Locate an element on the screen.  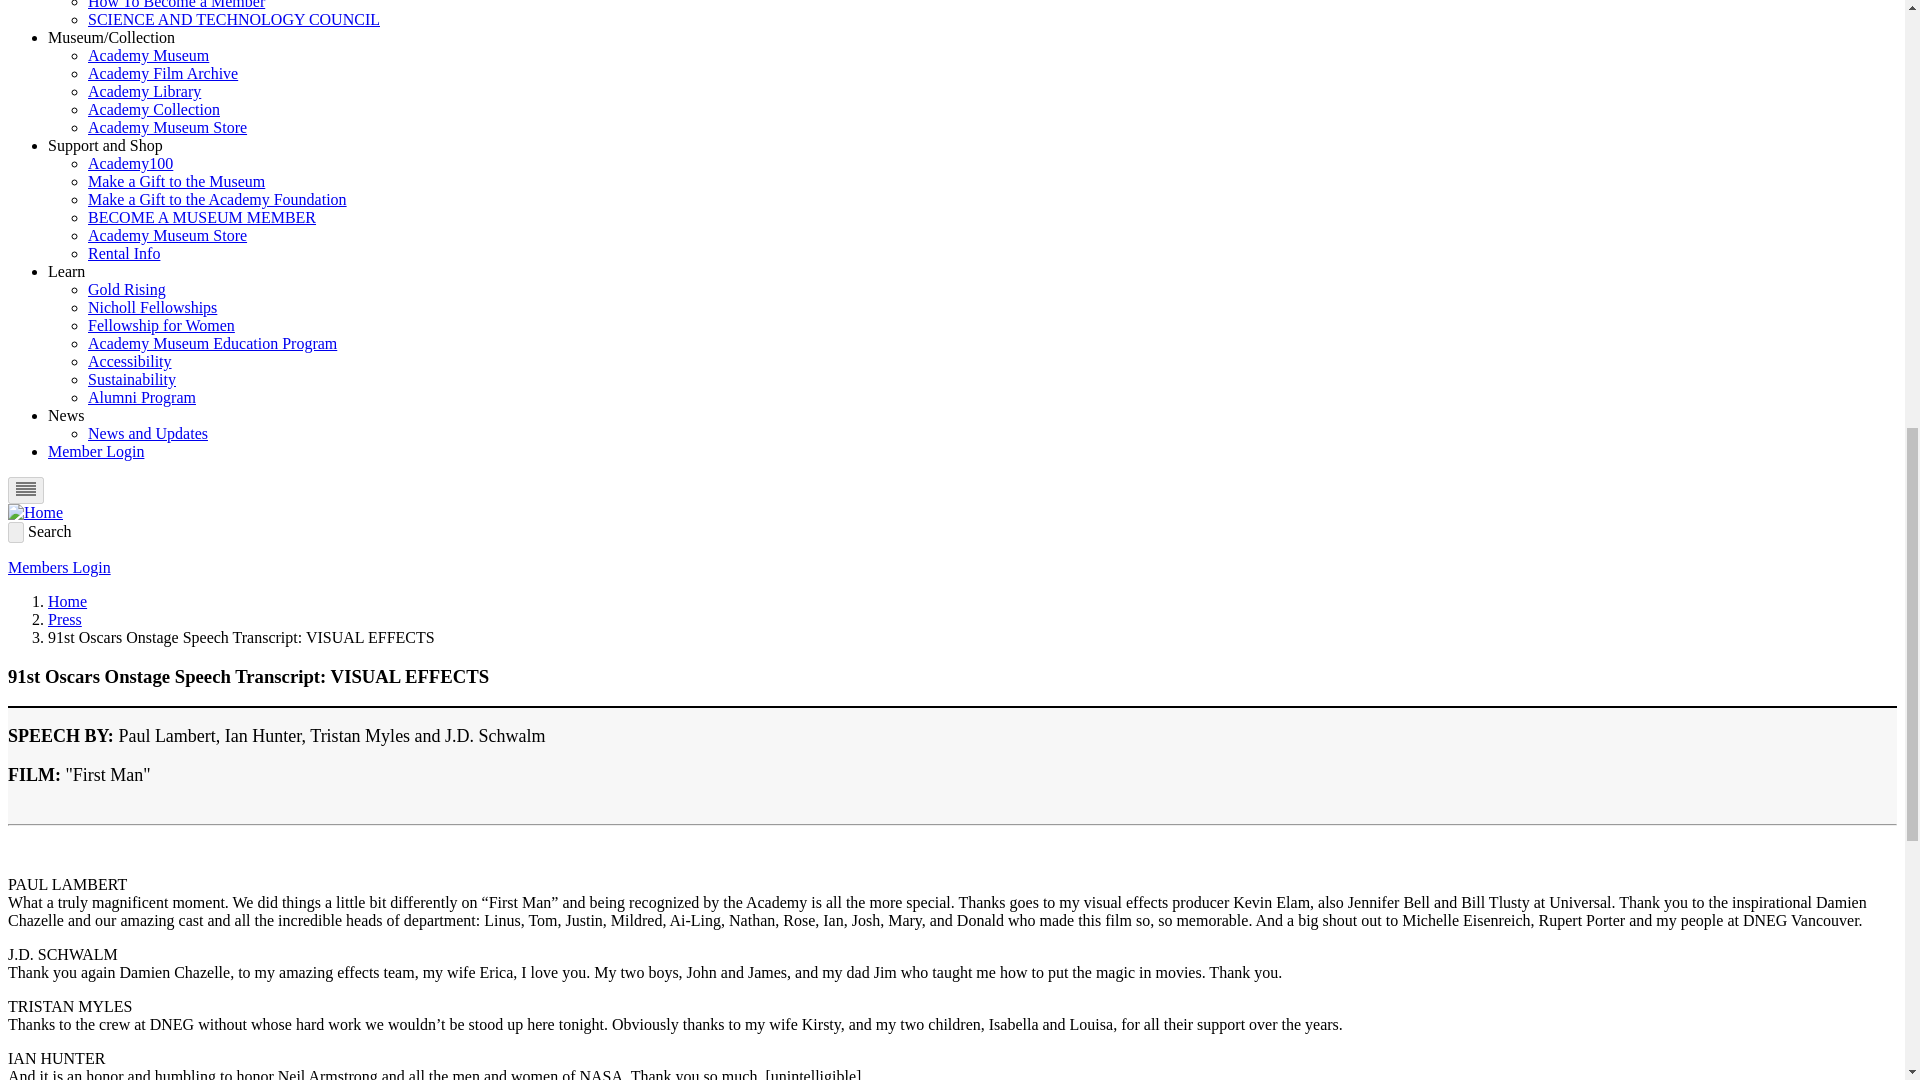
Academy Collection is located at coordinates (154, 109).